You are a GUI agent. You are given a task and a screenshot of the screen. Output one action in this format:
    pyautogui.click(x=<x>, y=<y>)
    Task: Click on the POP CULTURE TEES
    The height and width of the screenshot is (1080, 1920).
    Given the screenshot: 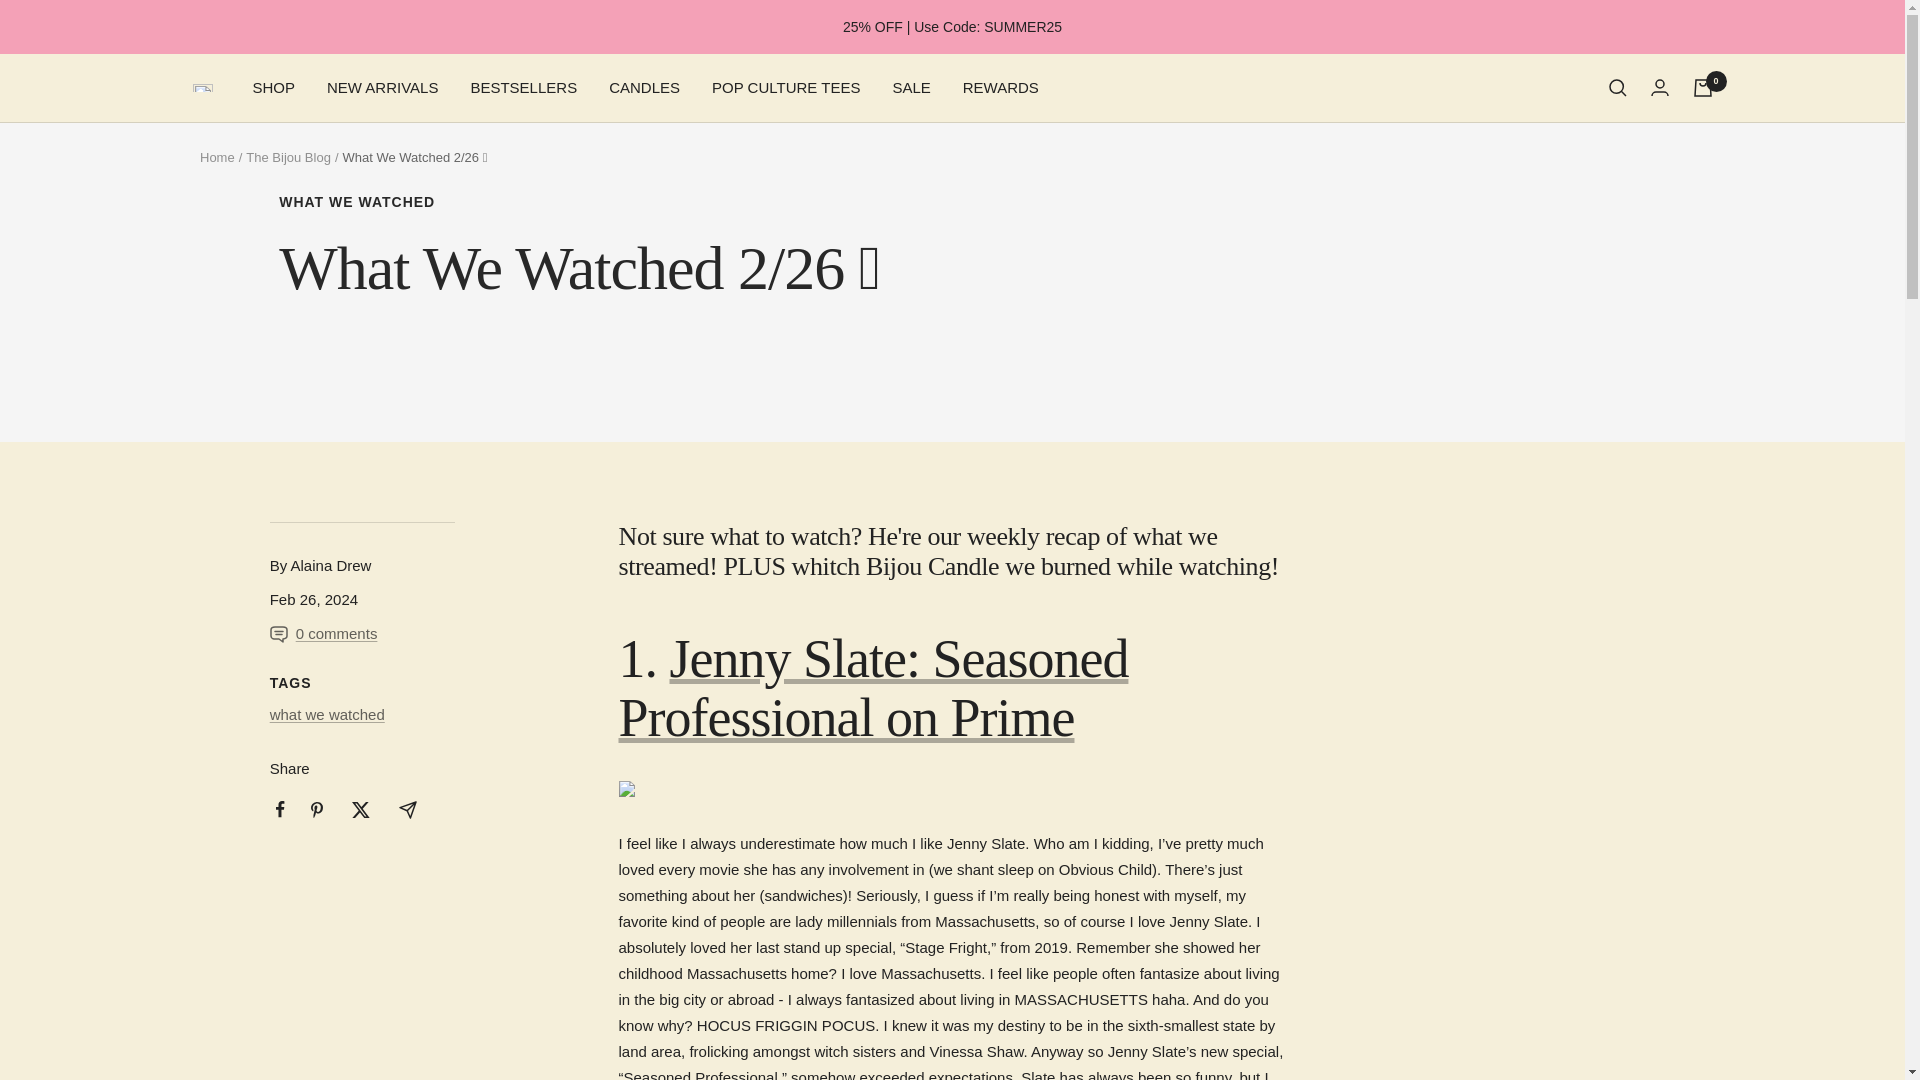 What is the action you would take?
    pyautogui.click(x=786, y=88)
    